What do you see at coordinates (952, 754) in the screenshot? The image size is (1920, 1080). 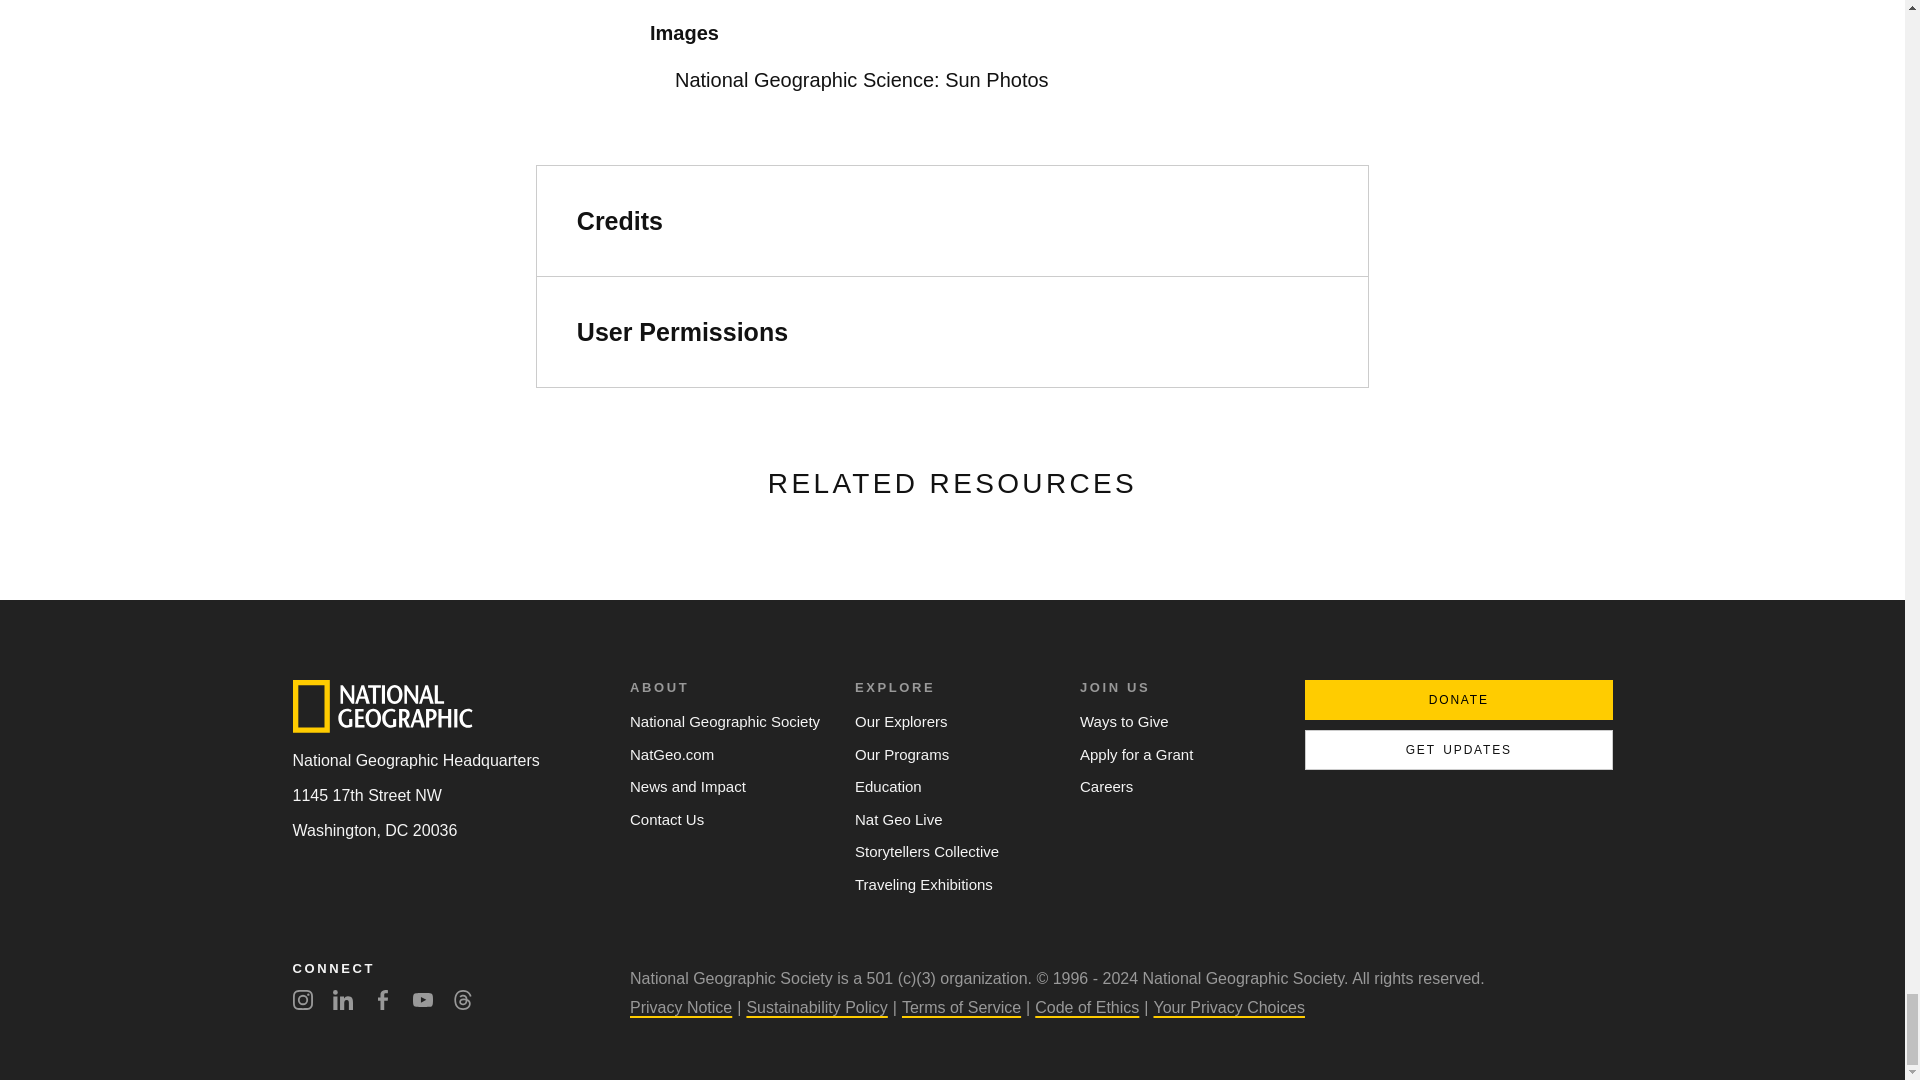 I see `Our Programs` at bounding box center [952, 754].